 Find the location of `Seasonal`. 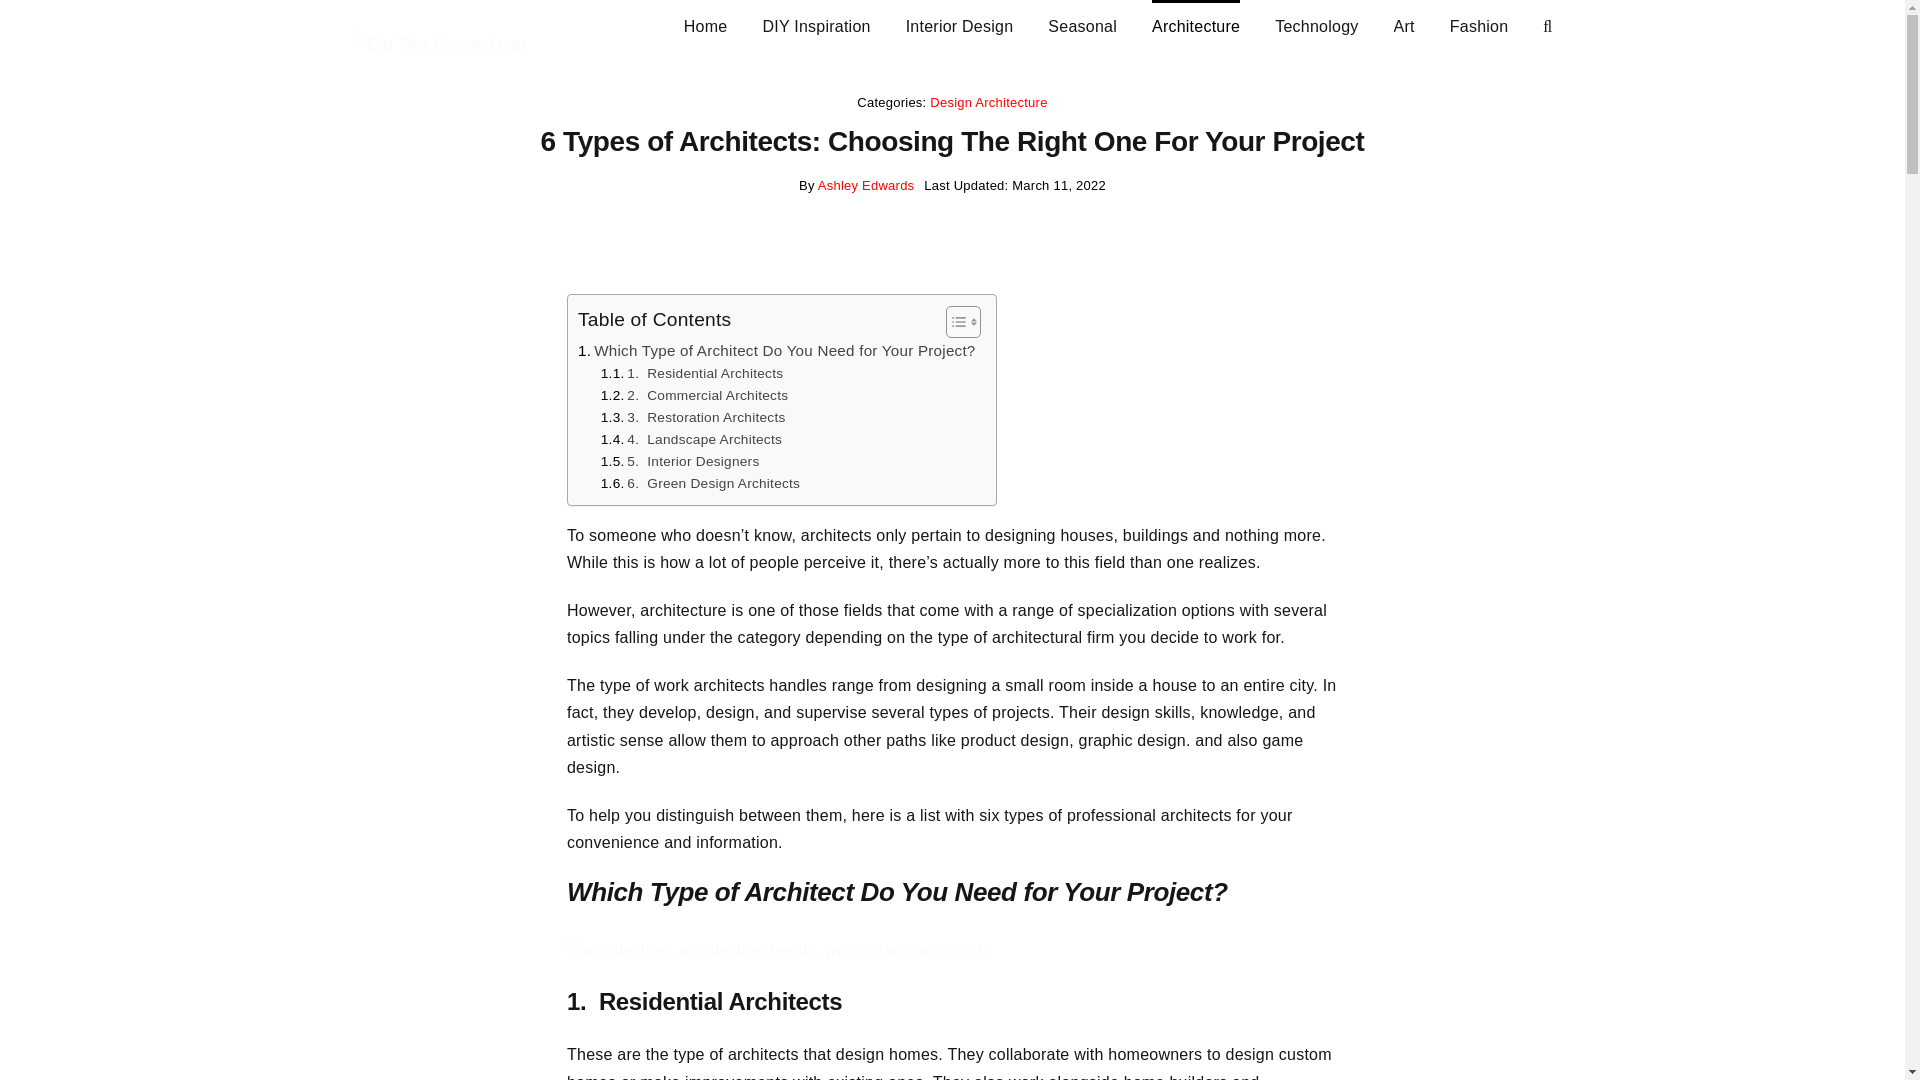

Seasonal is located at coordinates (1082, 24).